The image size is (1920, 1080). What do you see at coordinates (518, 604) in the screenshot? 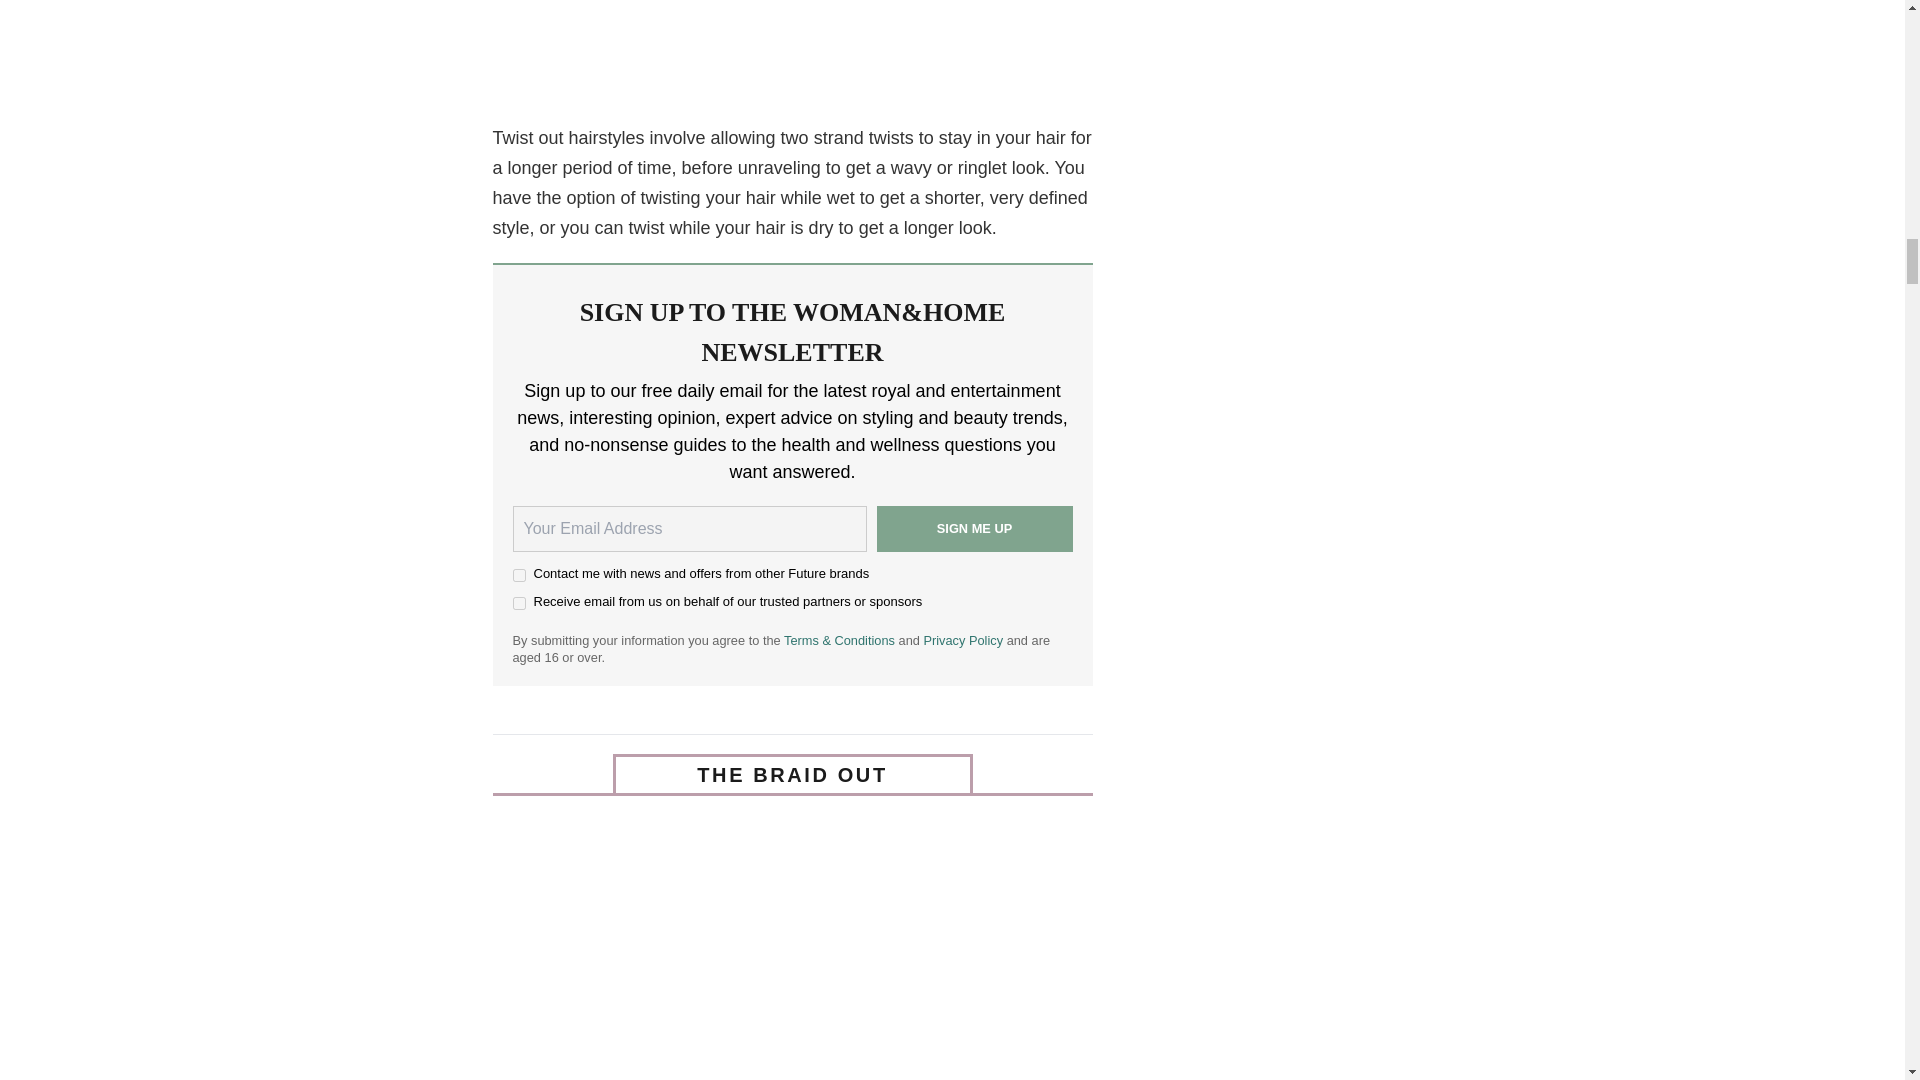
I see `on` at bounding box center [518, 604].